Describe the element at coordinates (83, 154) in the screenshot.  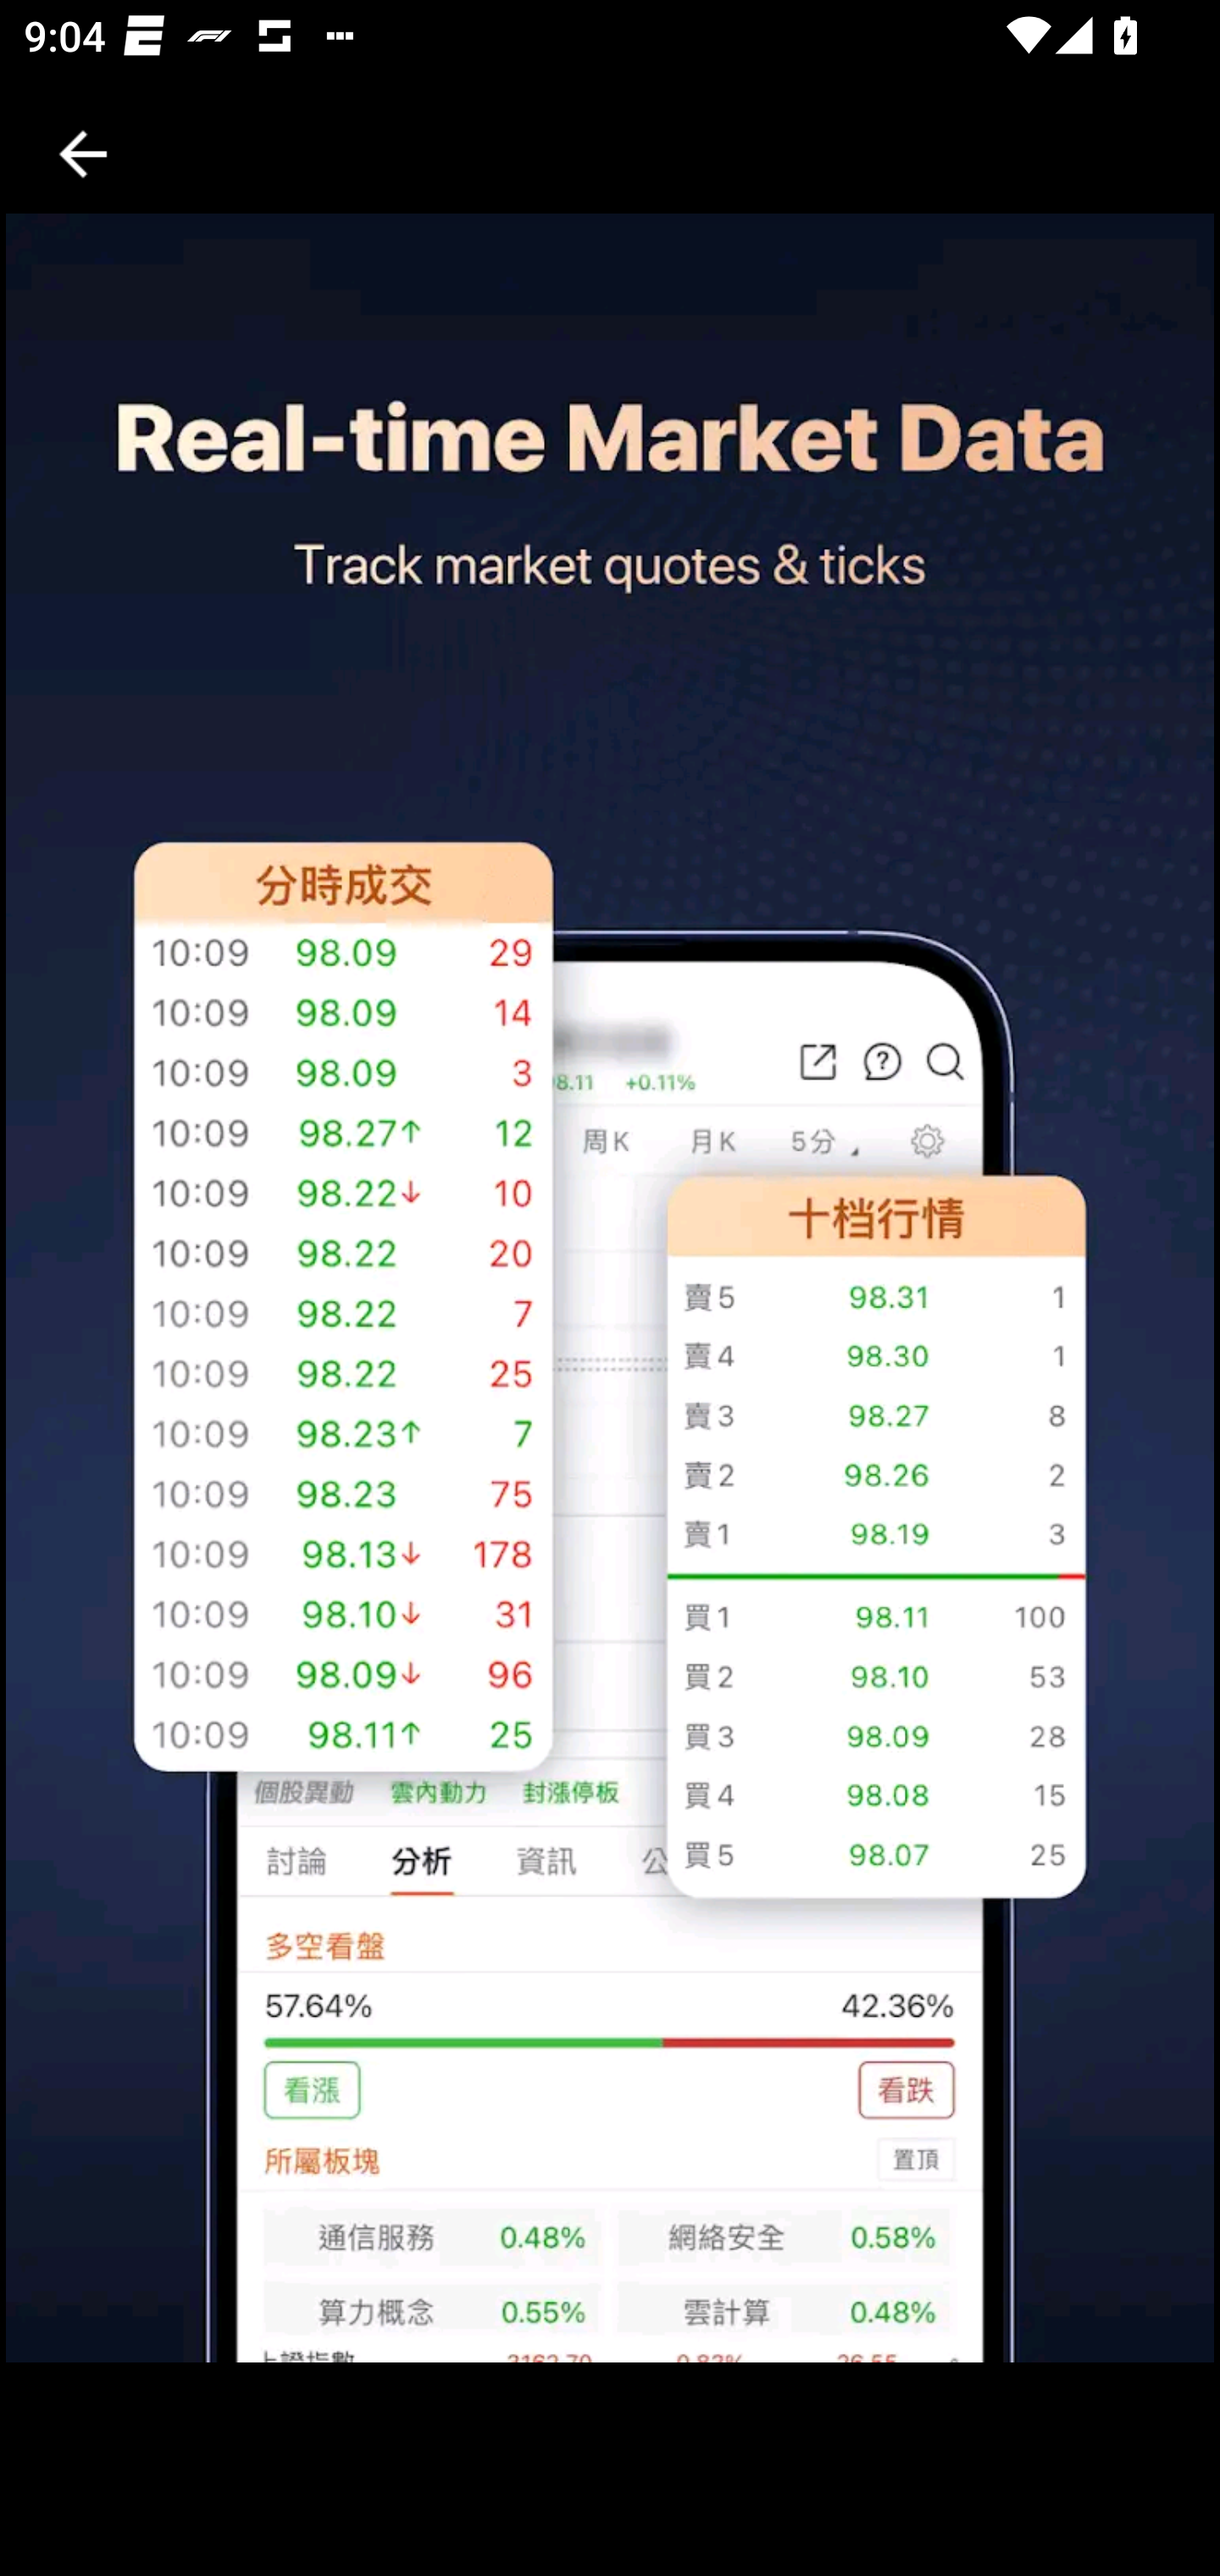
I see `Back` at that location.